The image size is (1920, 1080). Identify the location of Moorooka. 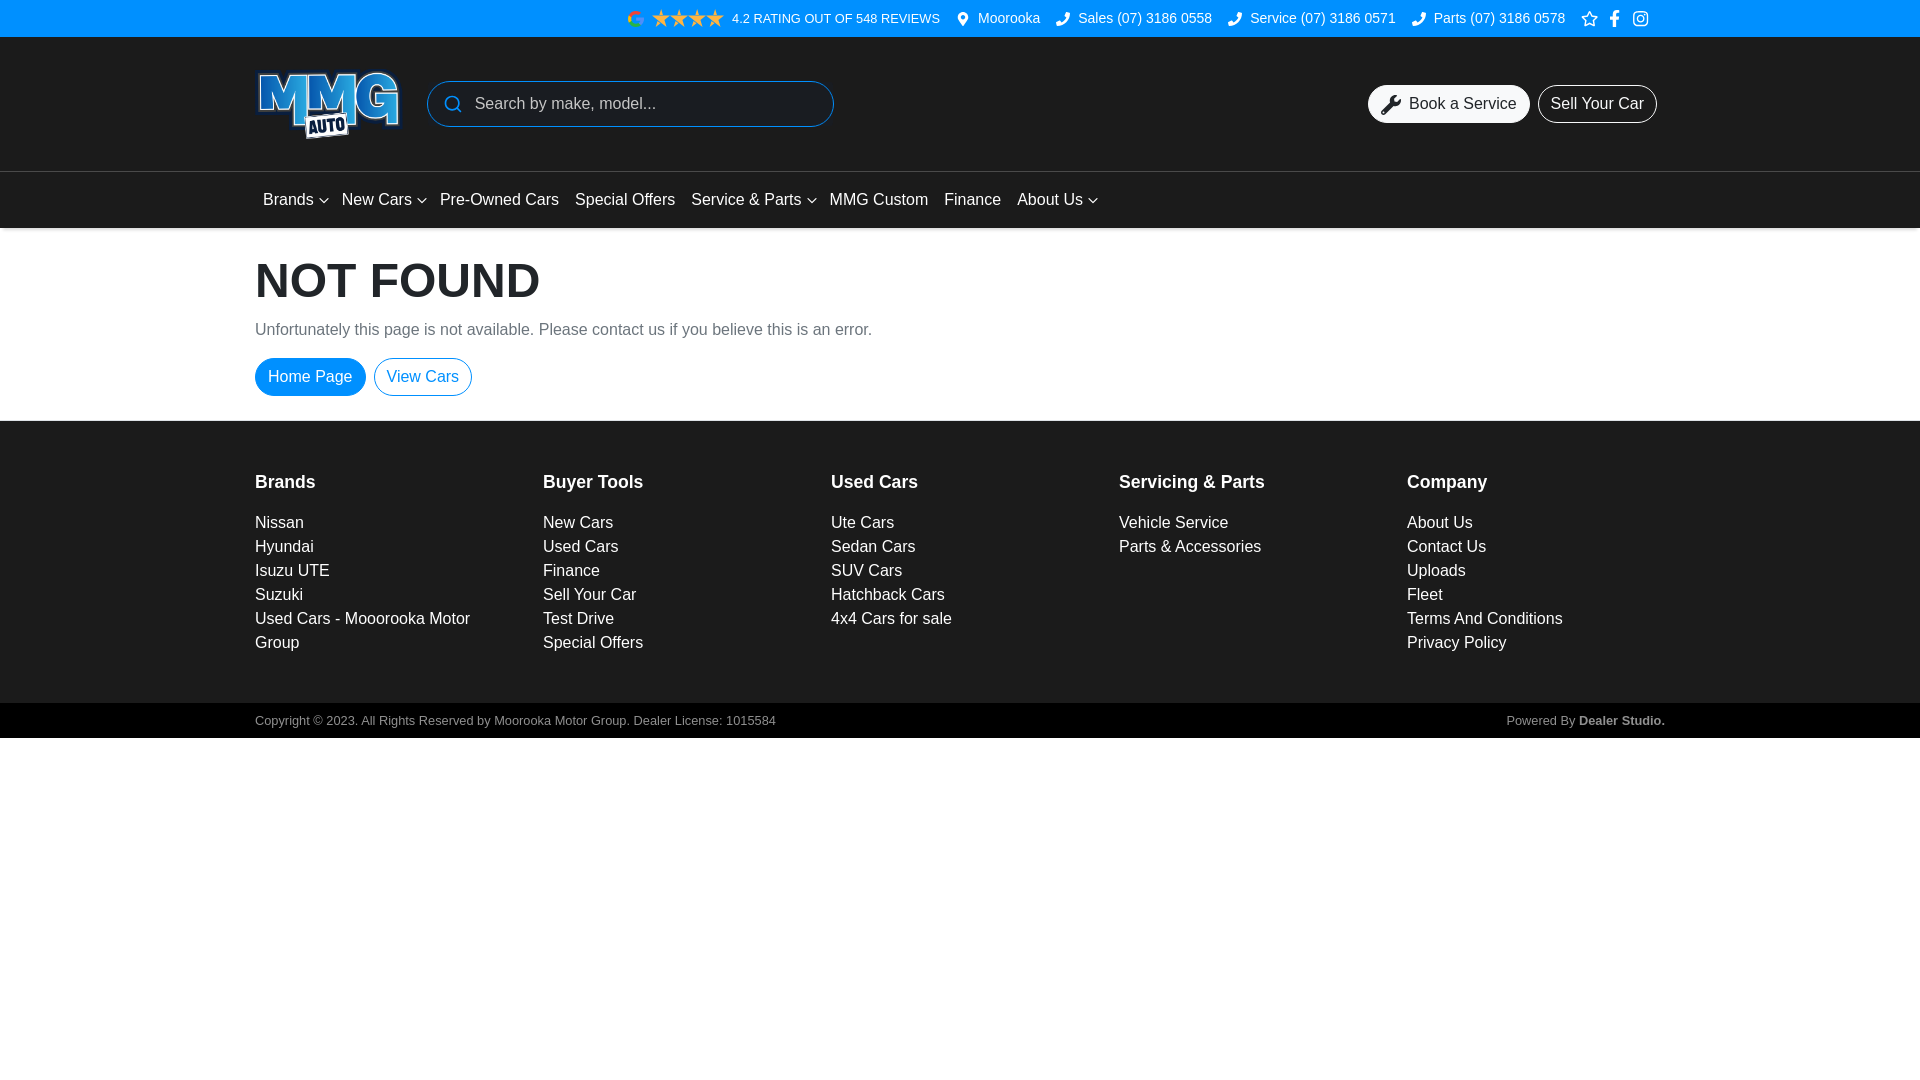
(1009, 18).